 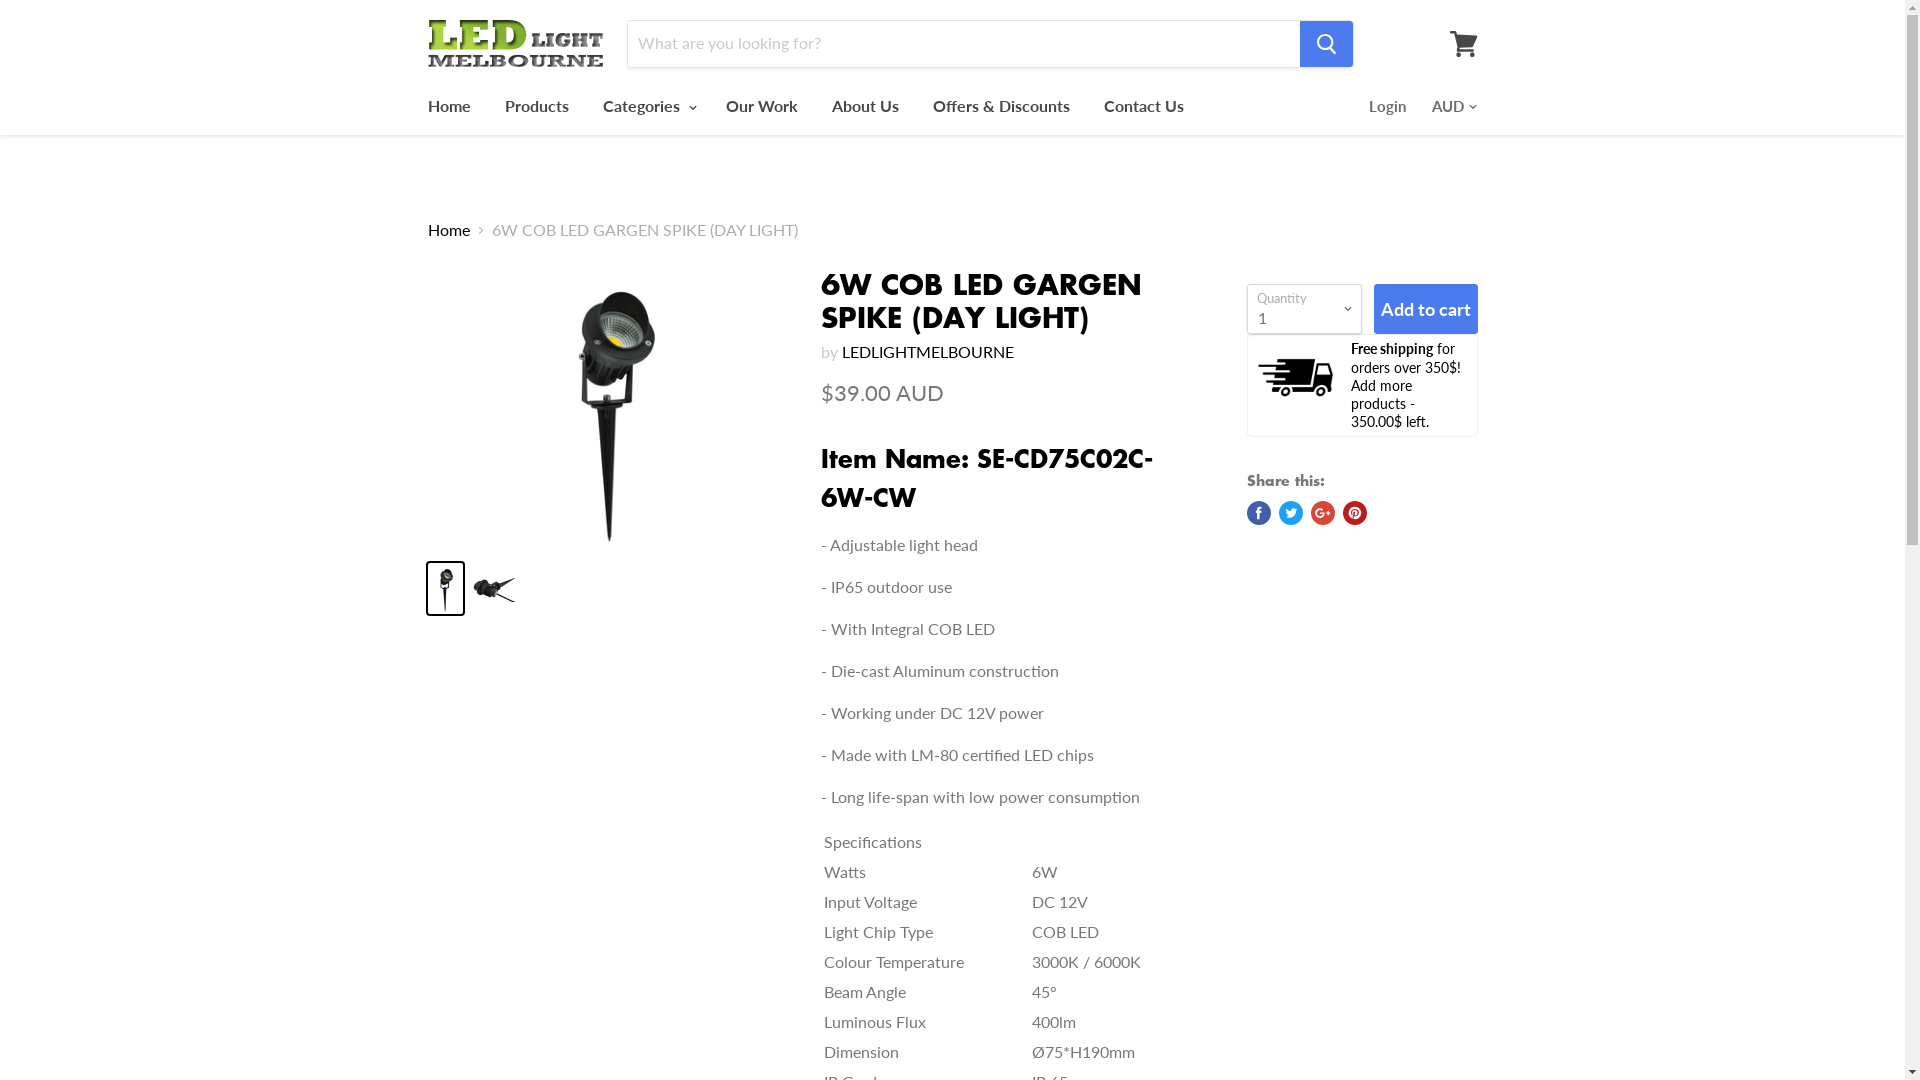 I want to click on Share on Facebook, so click(x=1258, y=513).